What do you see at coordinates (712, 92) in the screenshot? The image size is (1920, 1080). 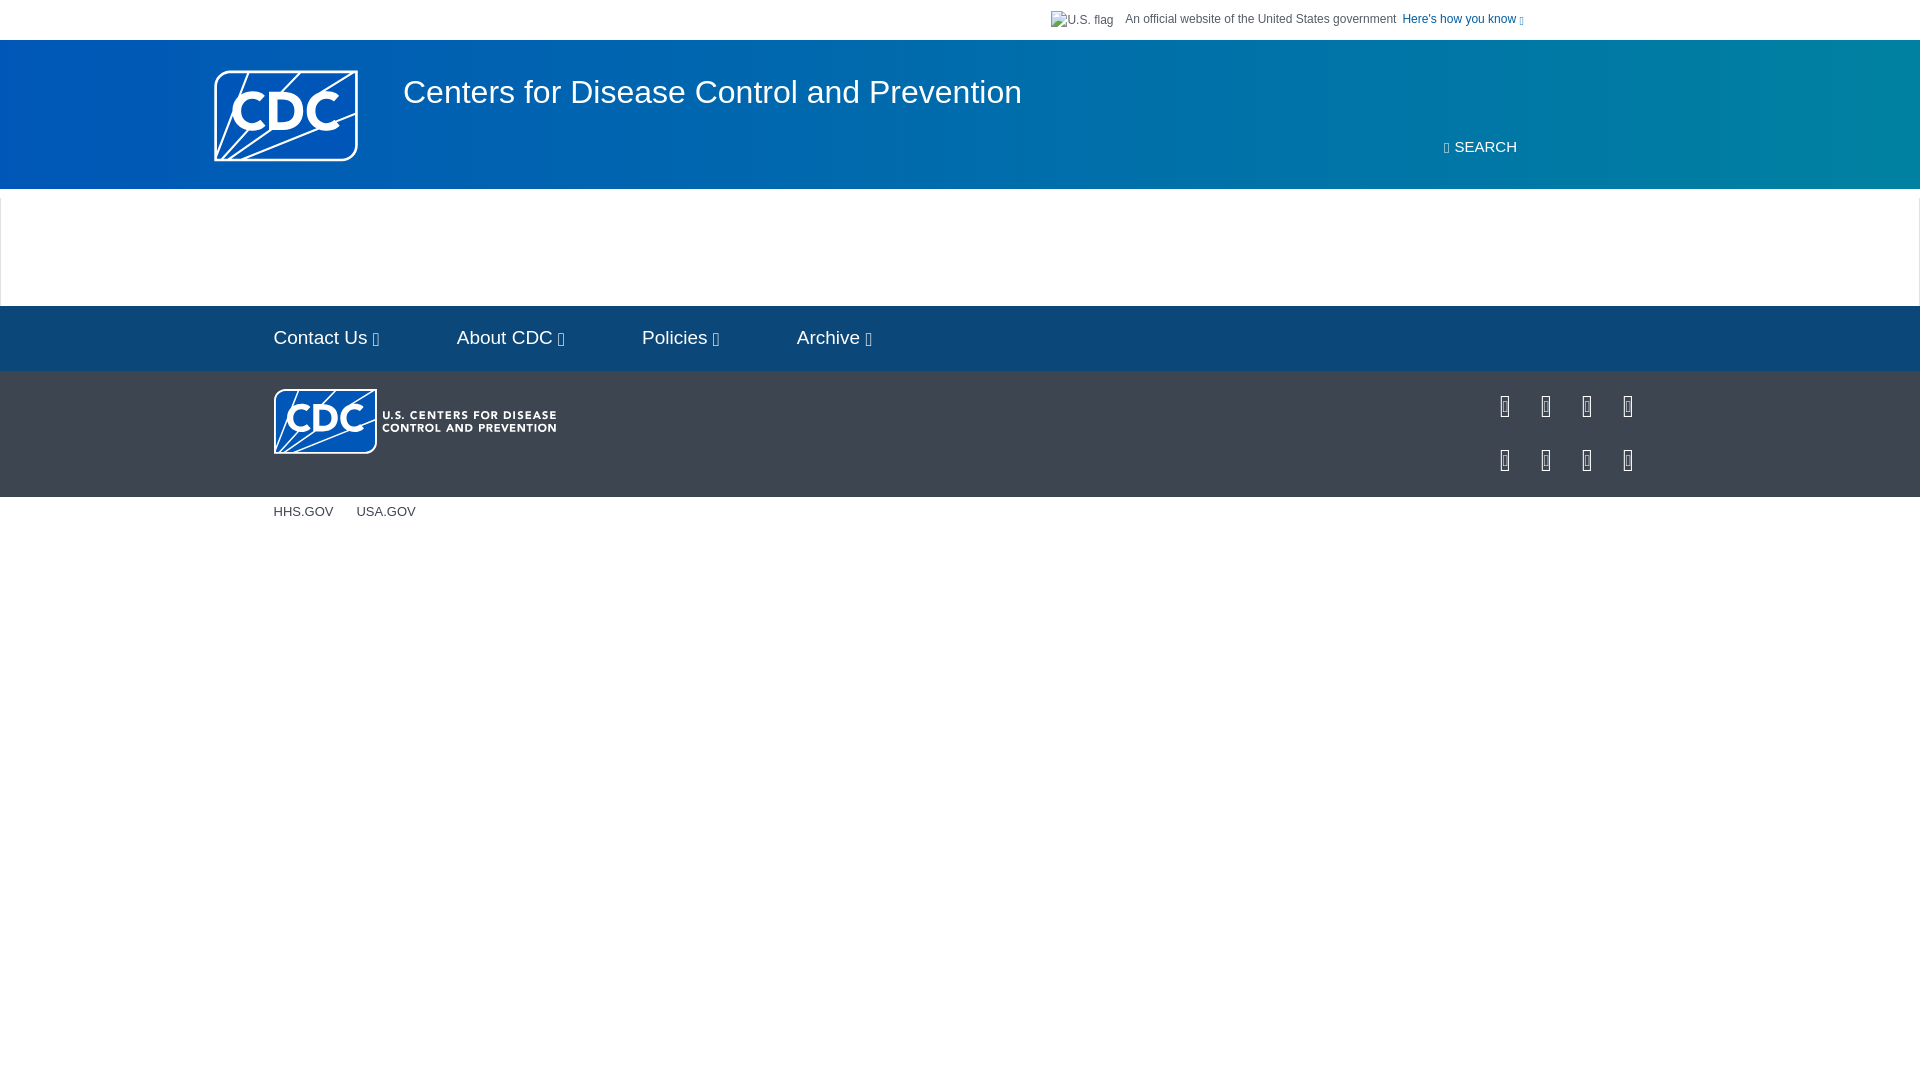 I see `Centers for Disease Control and Prevention` at bounding box center [712, 92].